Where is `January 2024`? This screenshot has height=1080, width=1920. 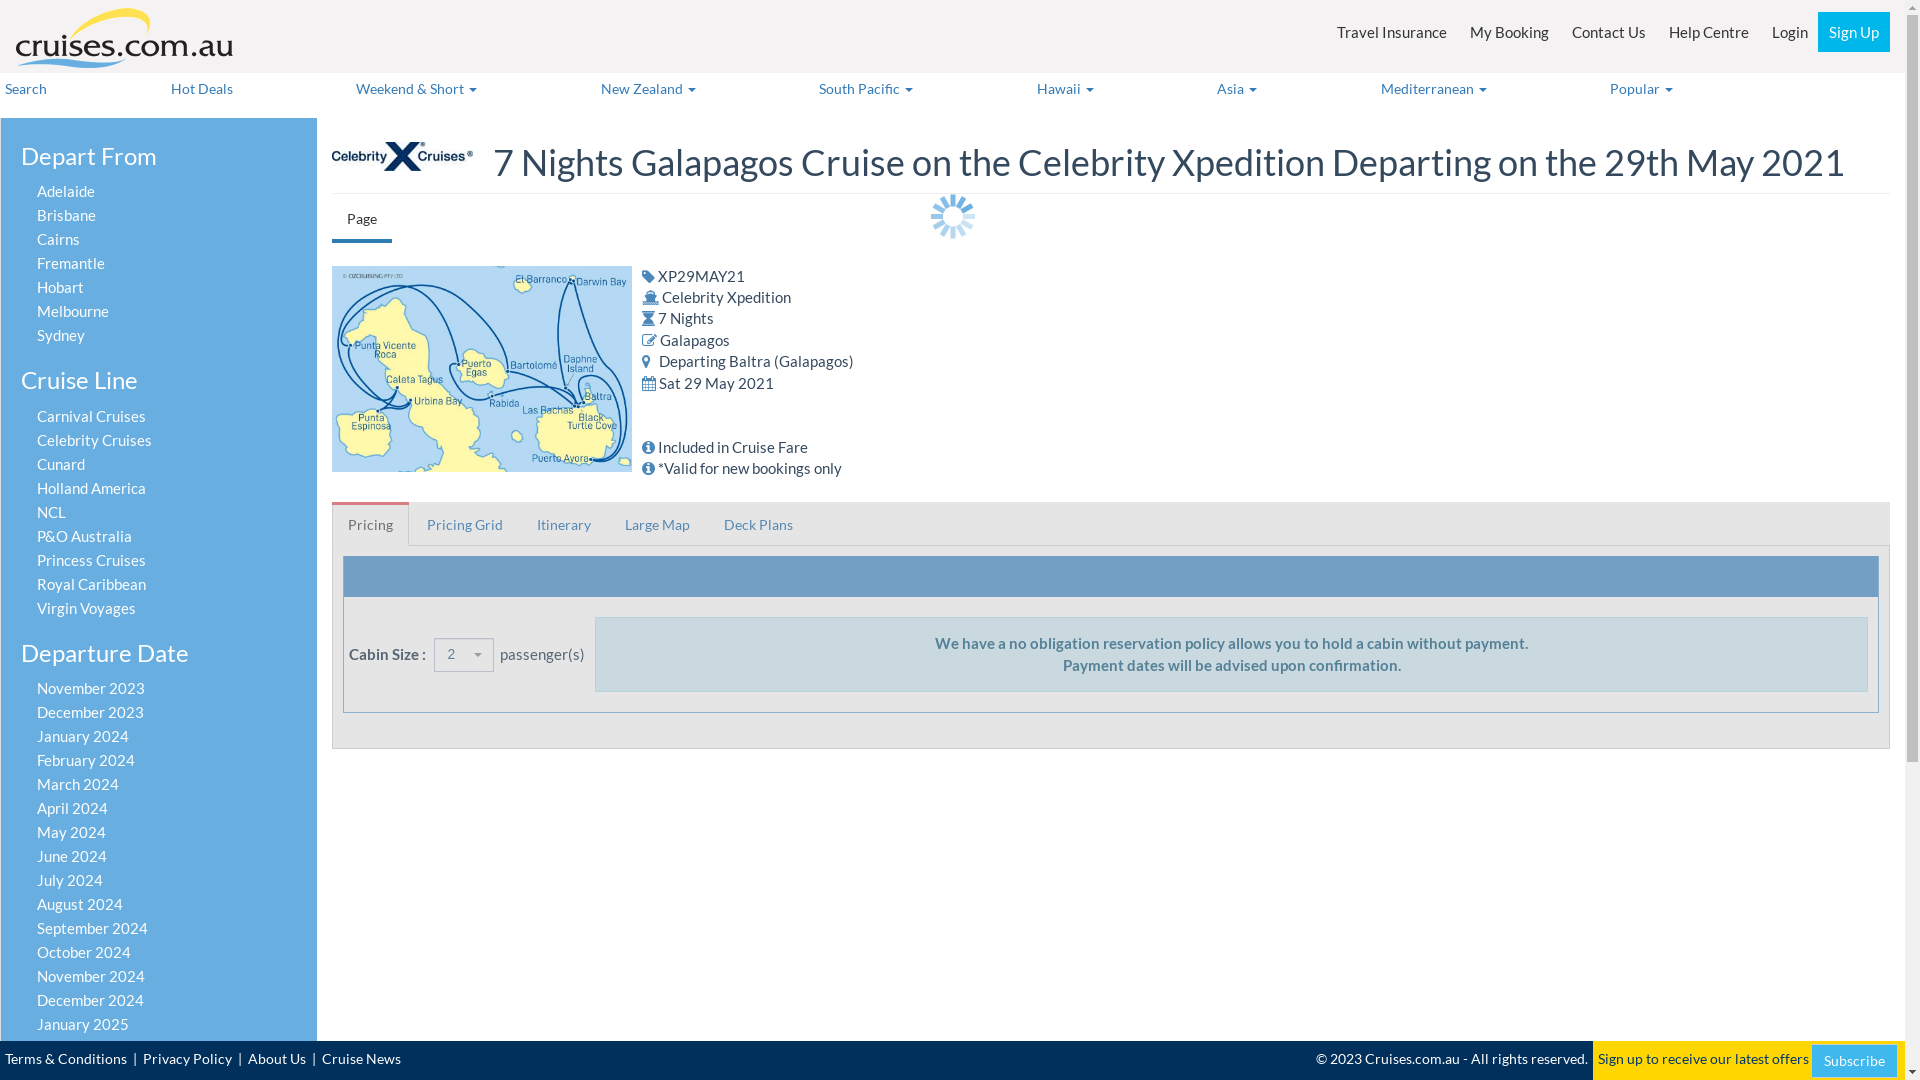 January 2024 is located at coordinates (84, 736).